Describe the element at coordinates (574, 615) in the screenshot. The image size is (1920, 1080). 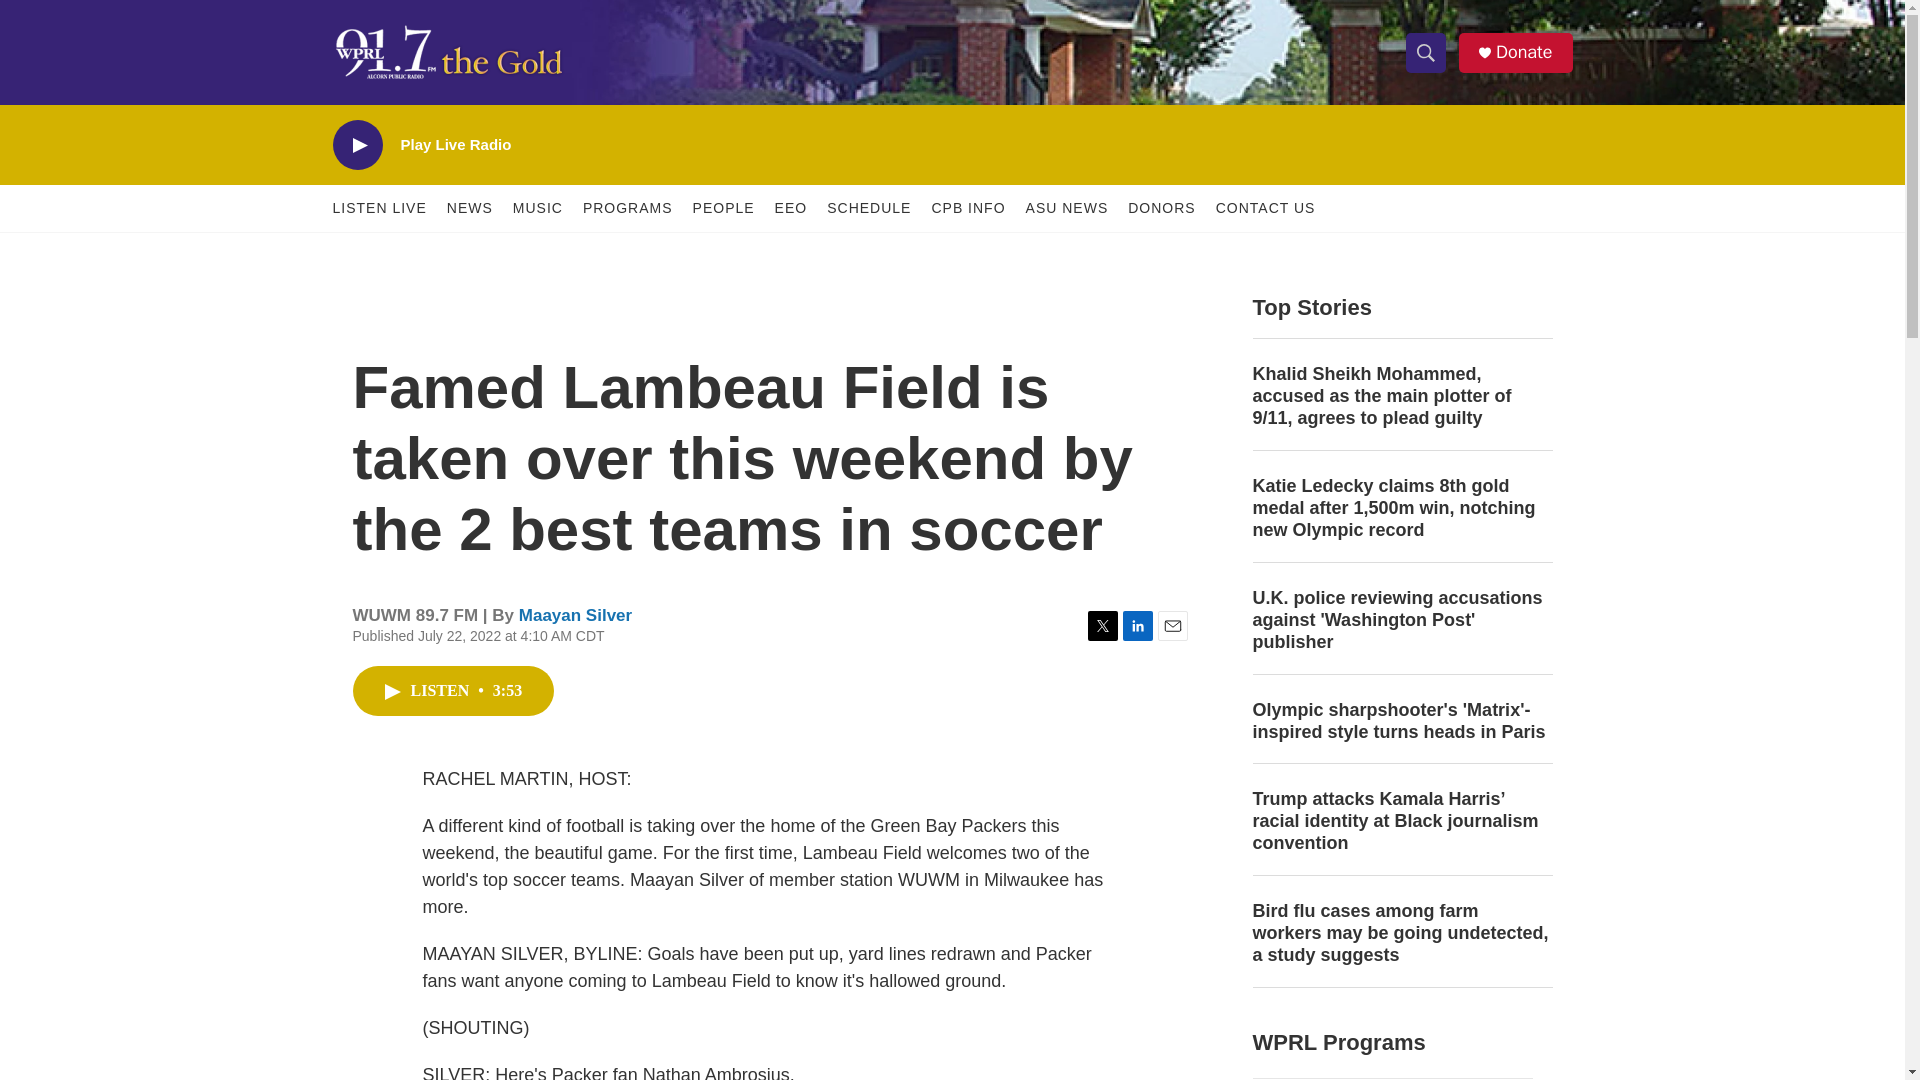
I see `Maayan Silver` at that location.